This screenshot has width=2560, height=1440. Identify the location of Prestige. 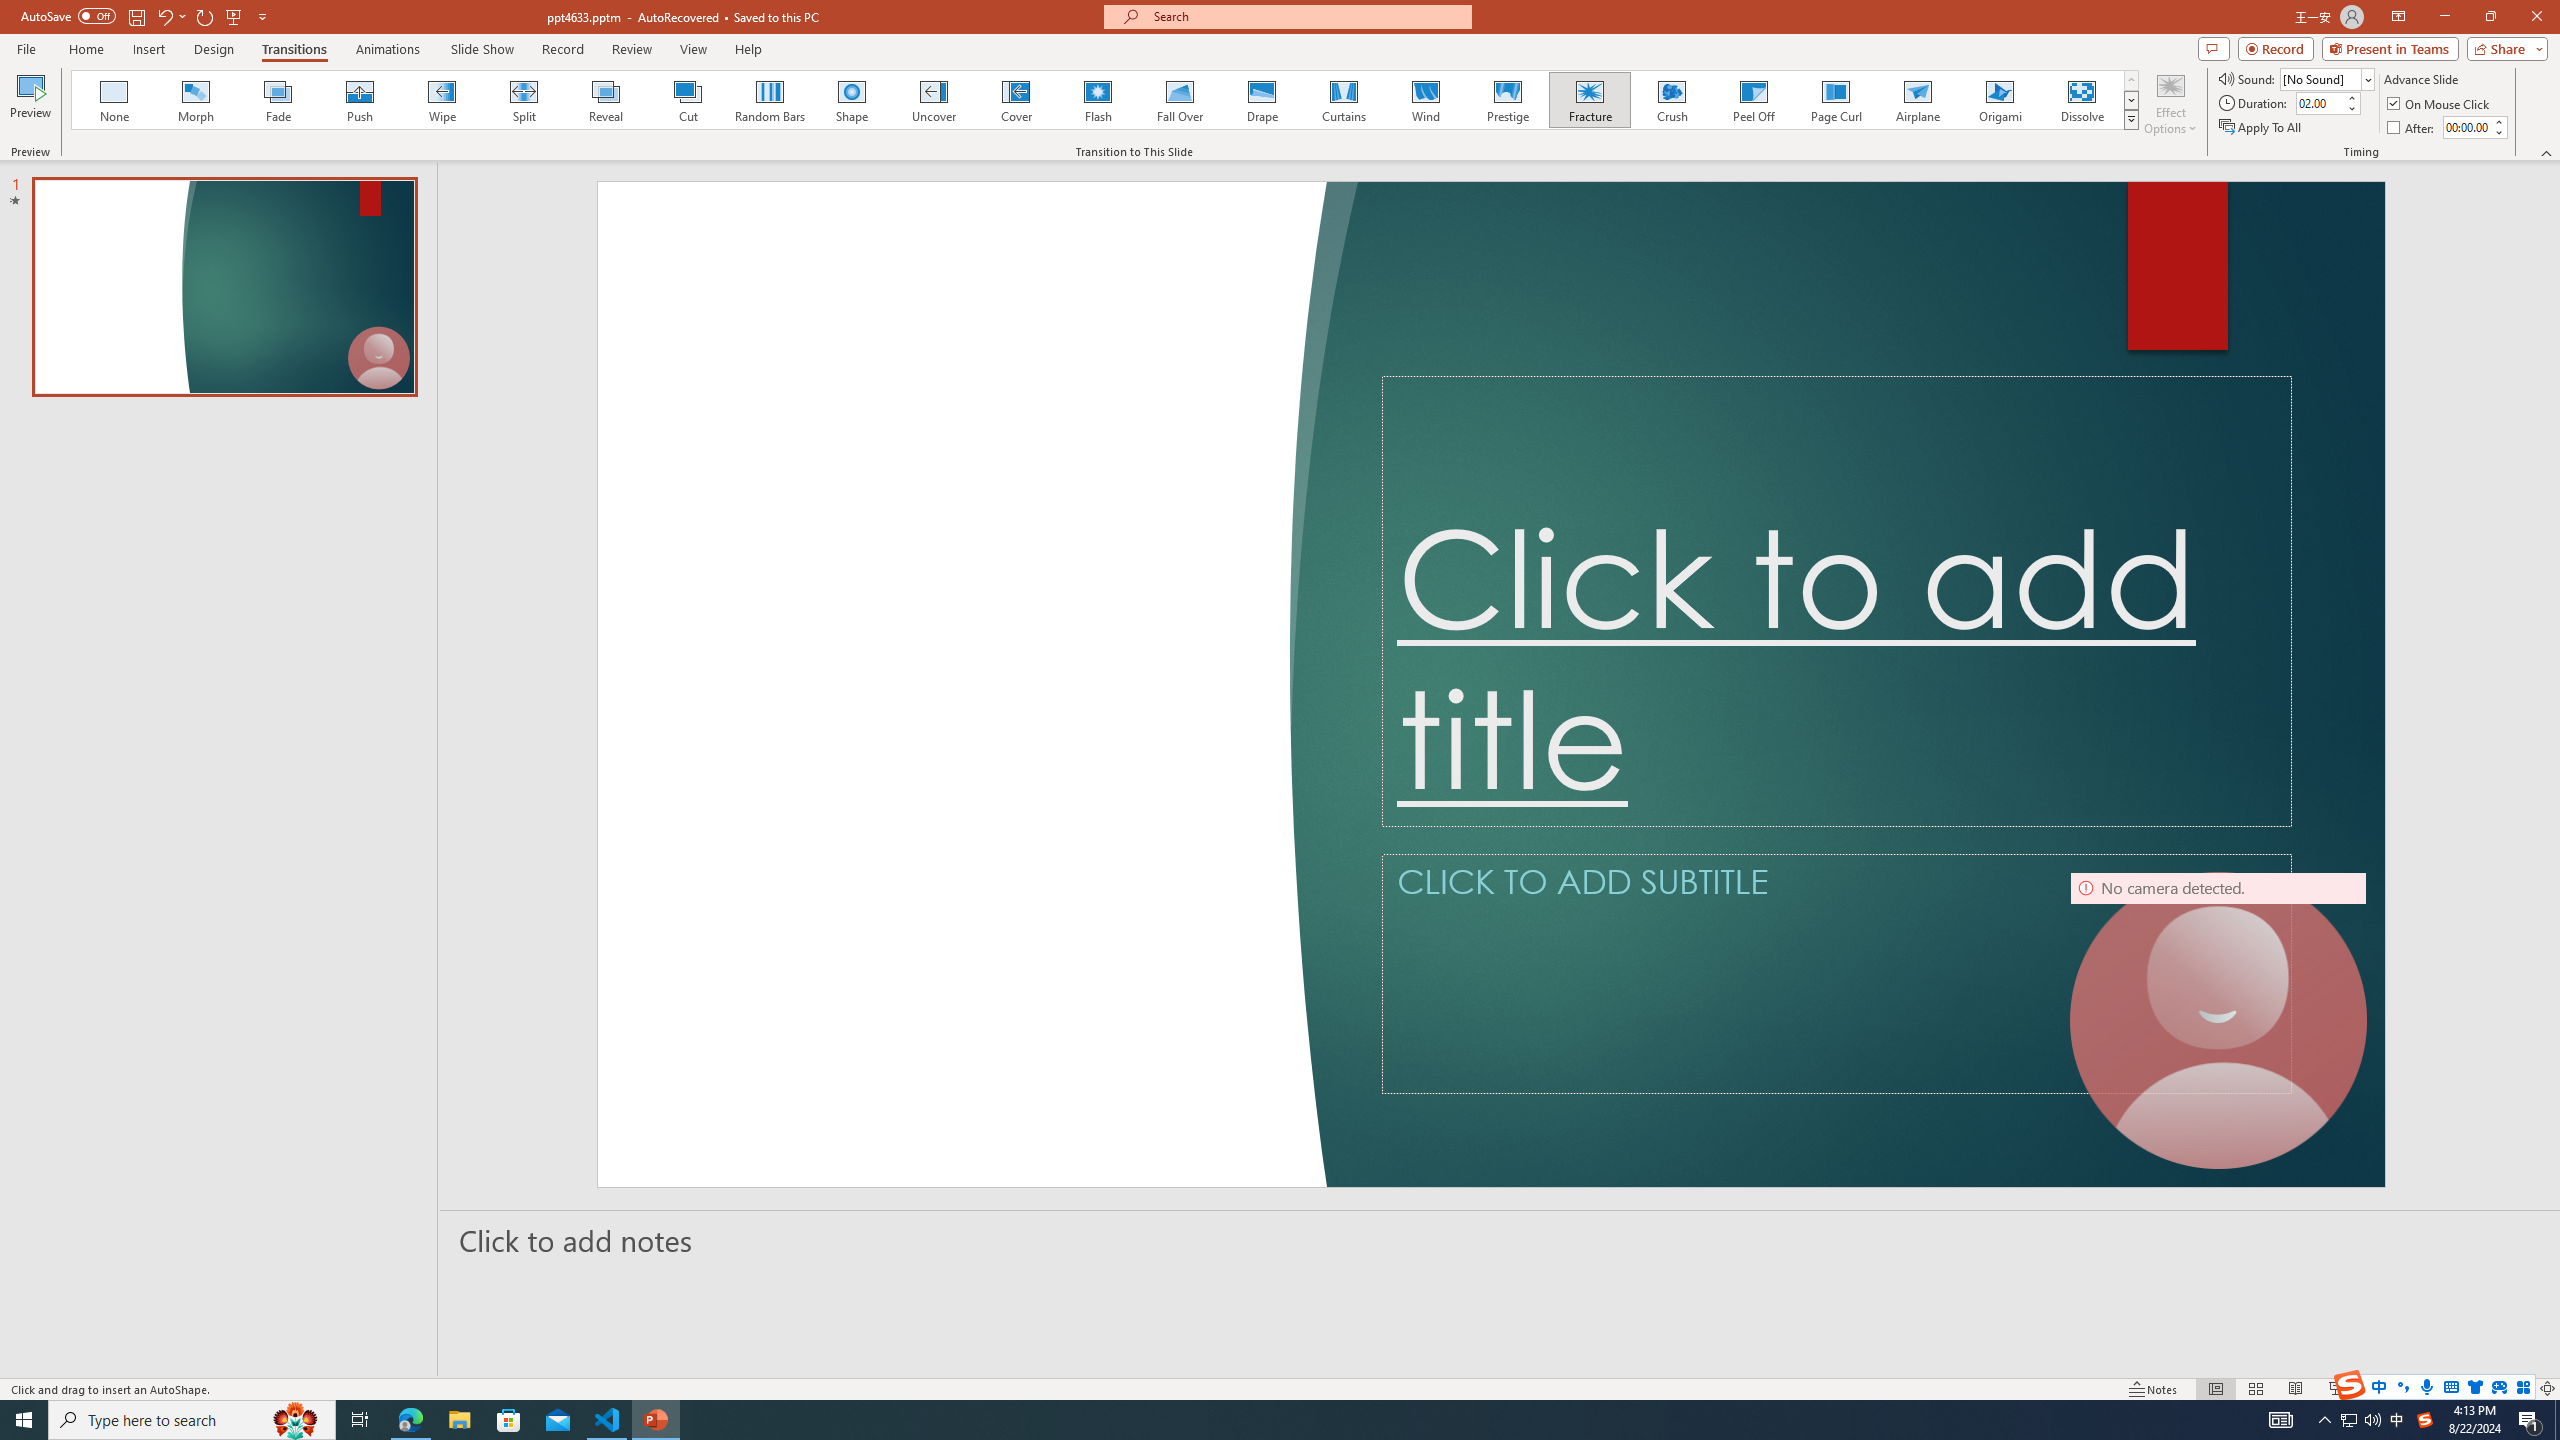
(1507, 100).